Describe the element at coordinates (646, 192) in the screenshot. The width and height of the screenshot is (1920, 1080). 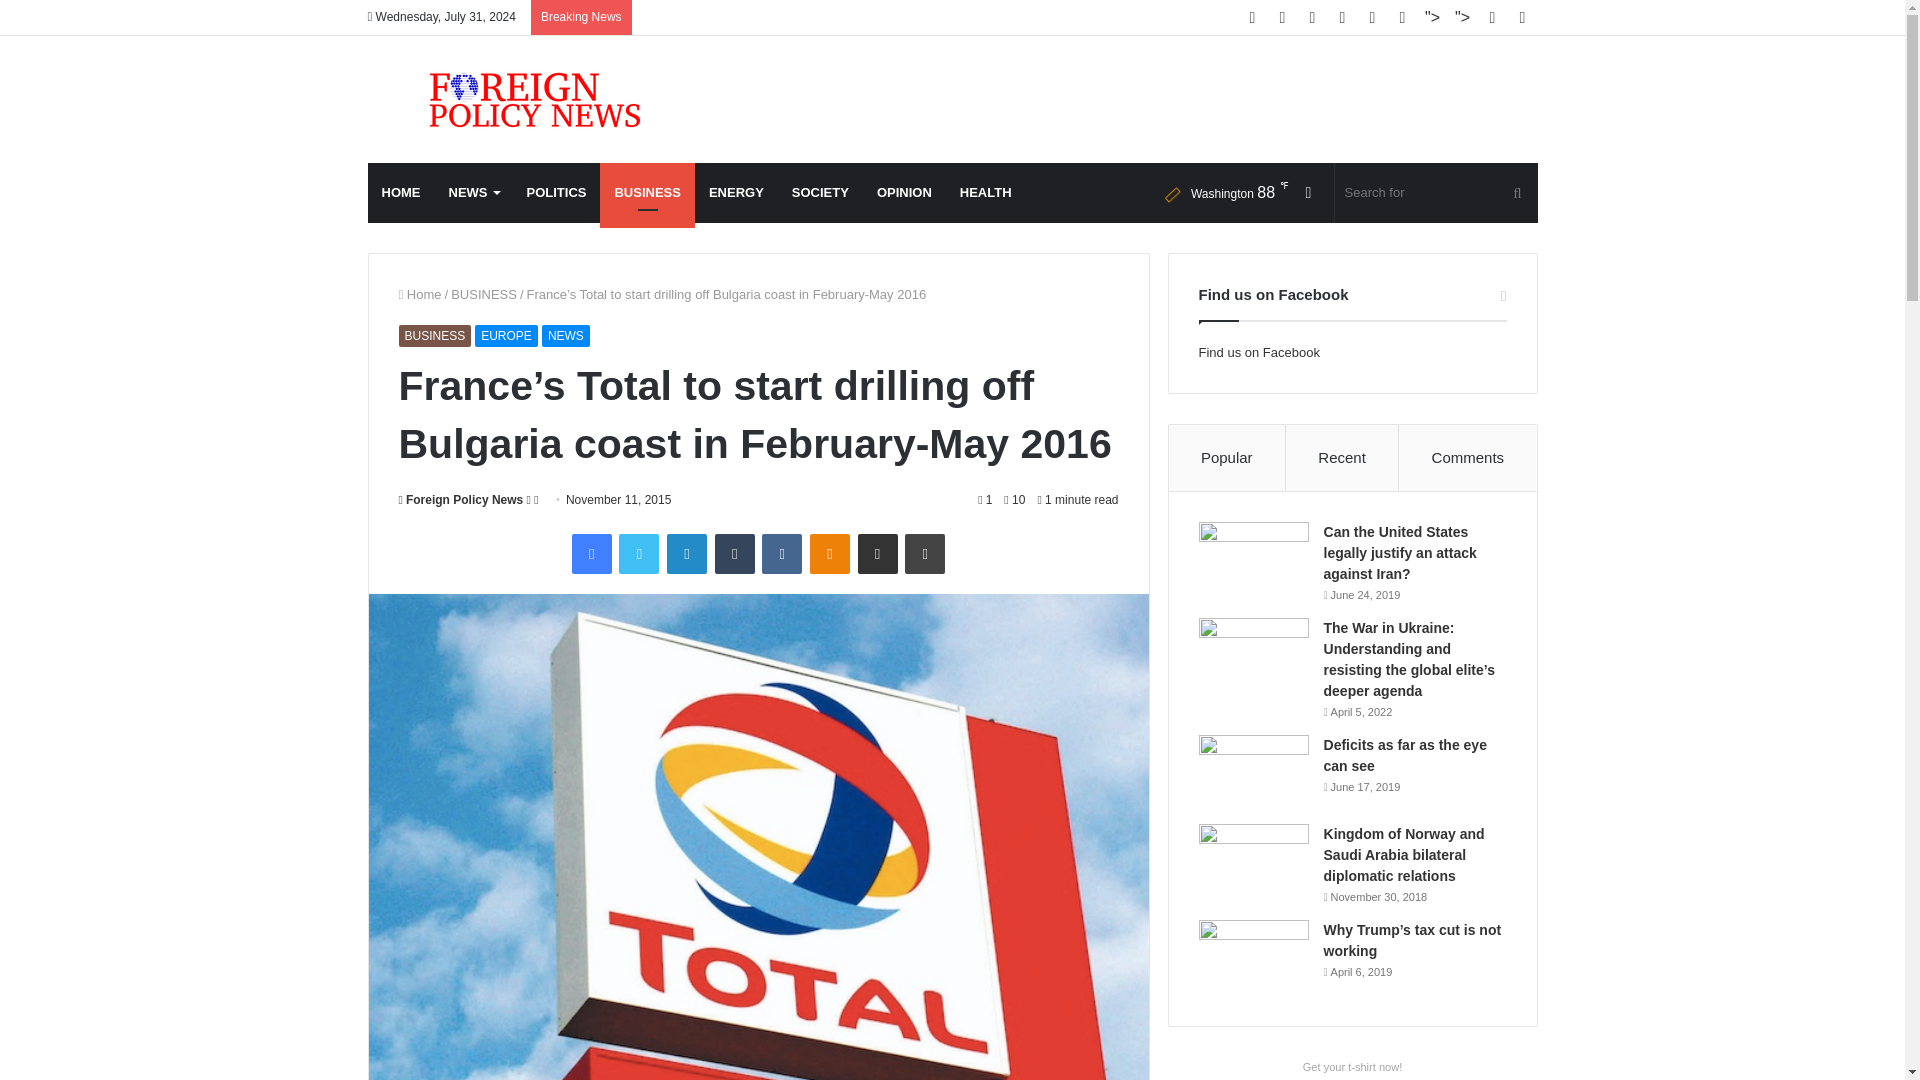
I see `BUSINESS` at that location.